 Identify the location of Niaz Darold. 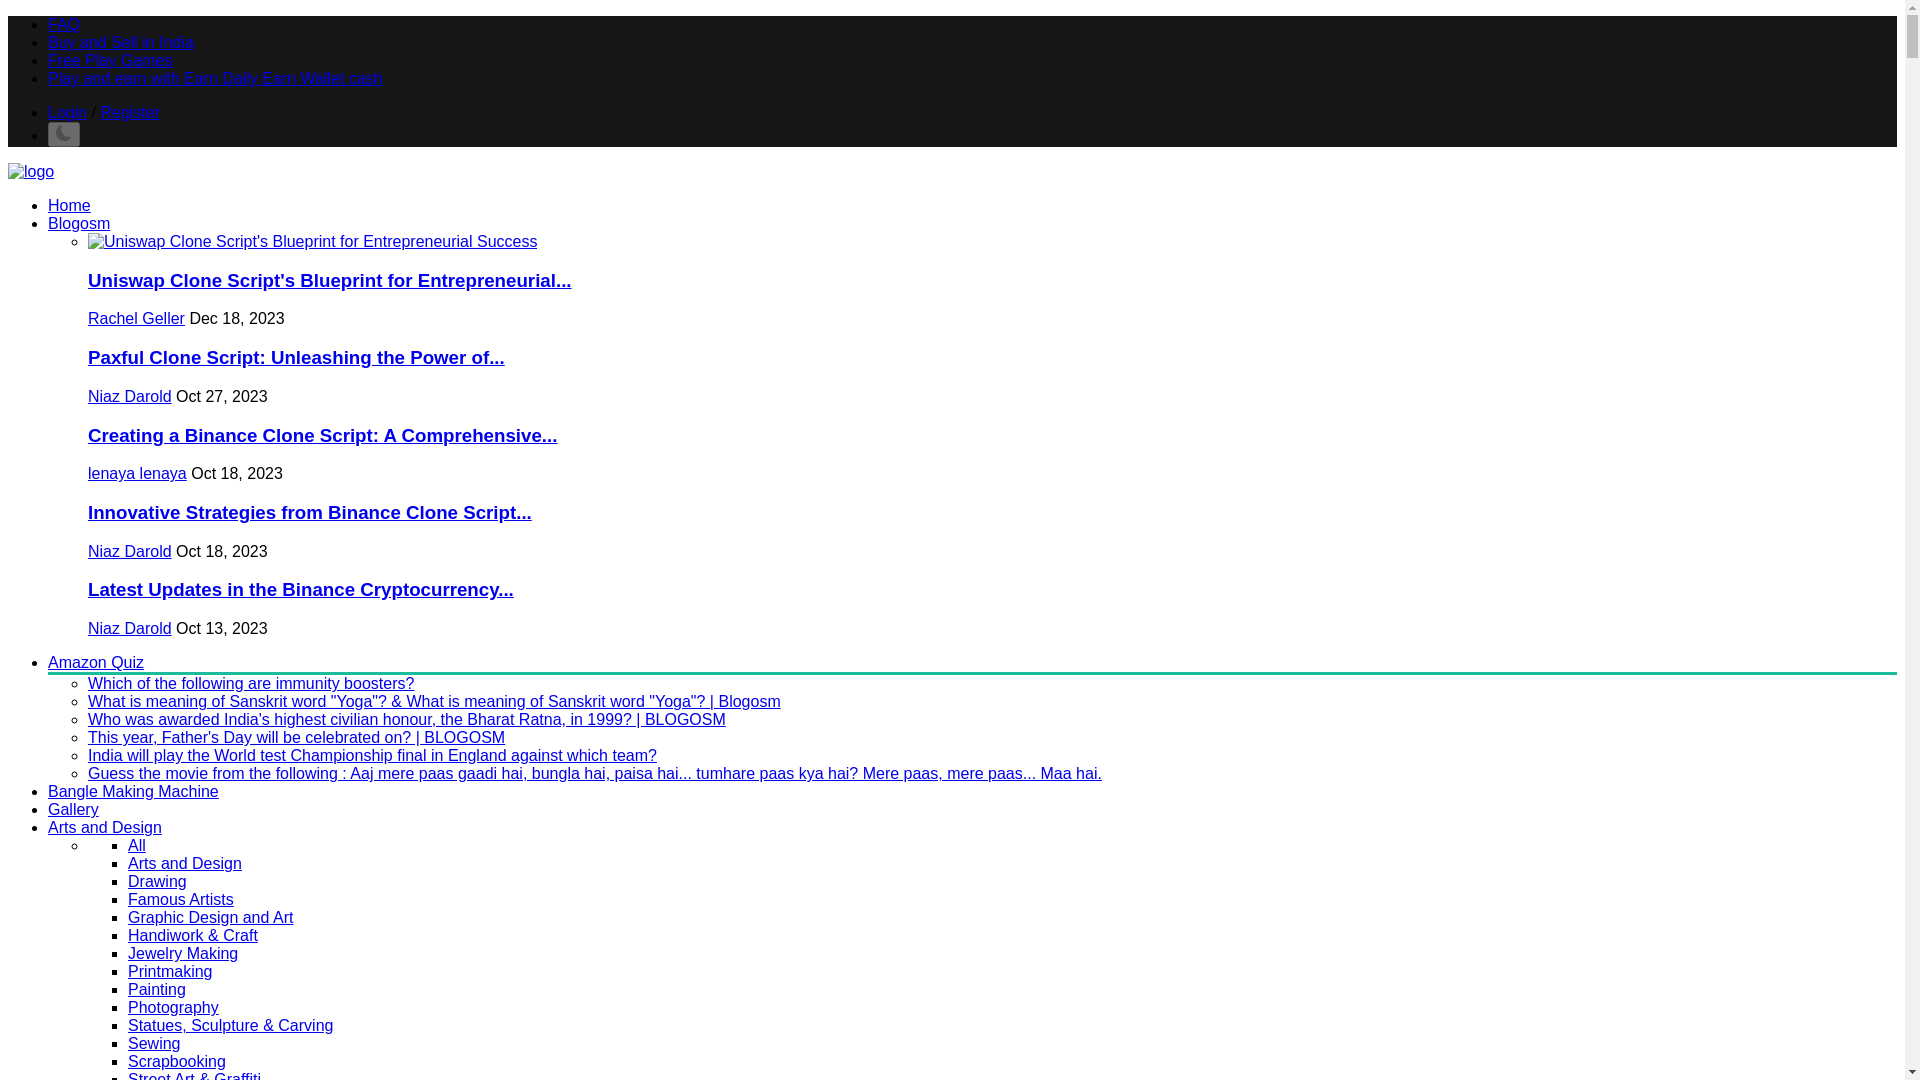
(130, 552).